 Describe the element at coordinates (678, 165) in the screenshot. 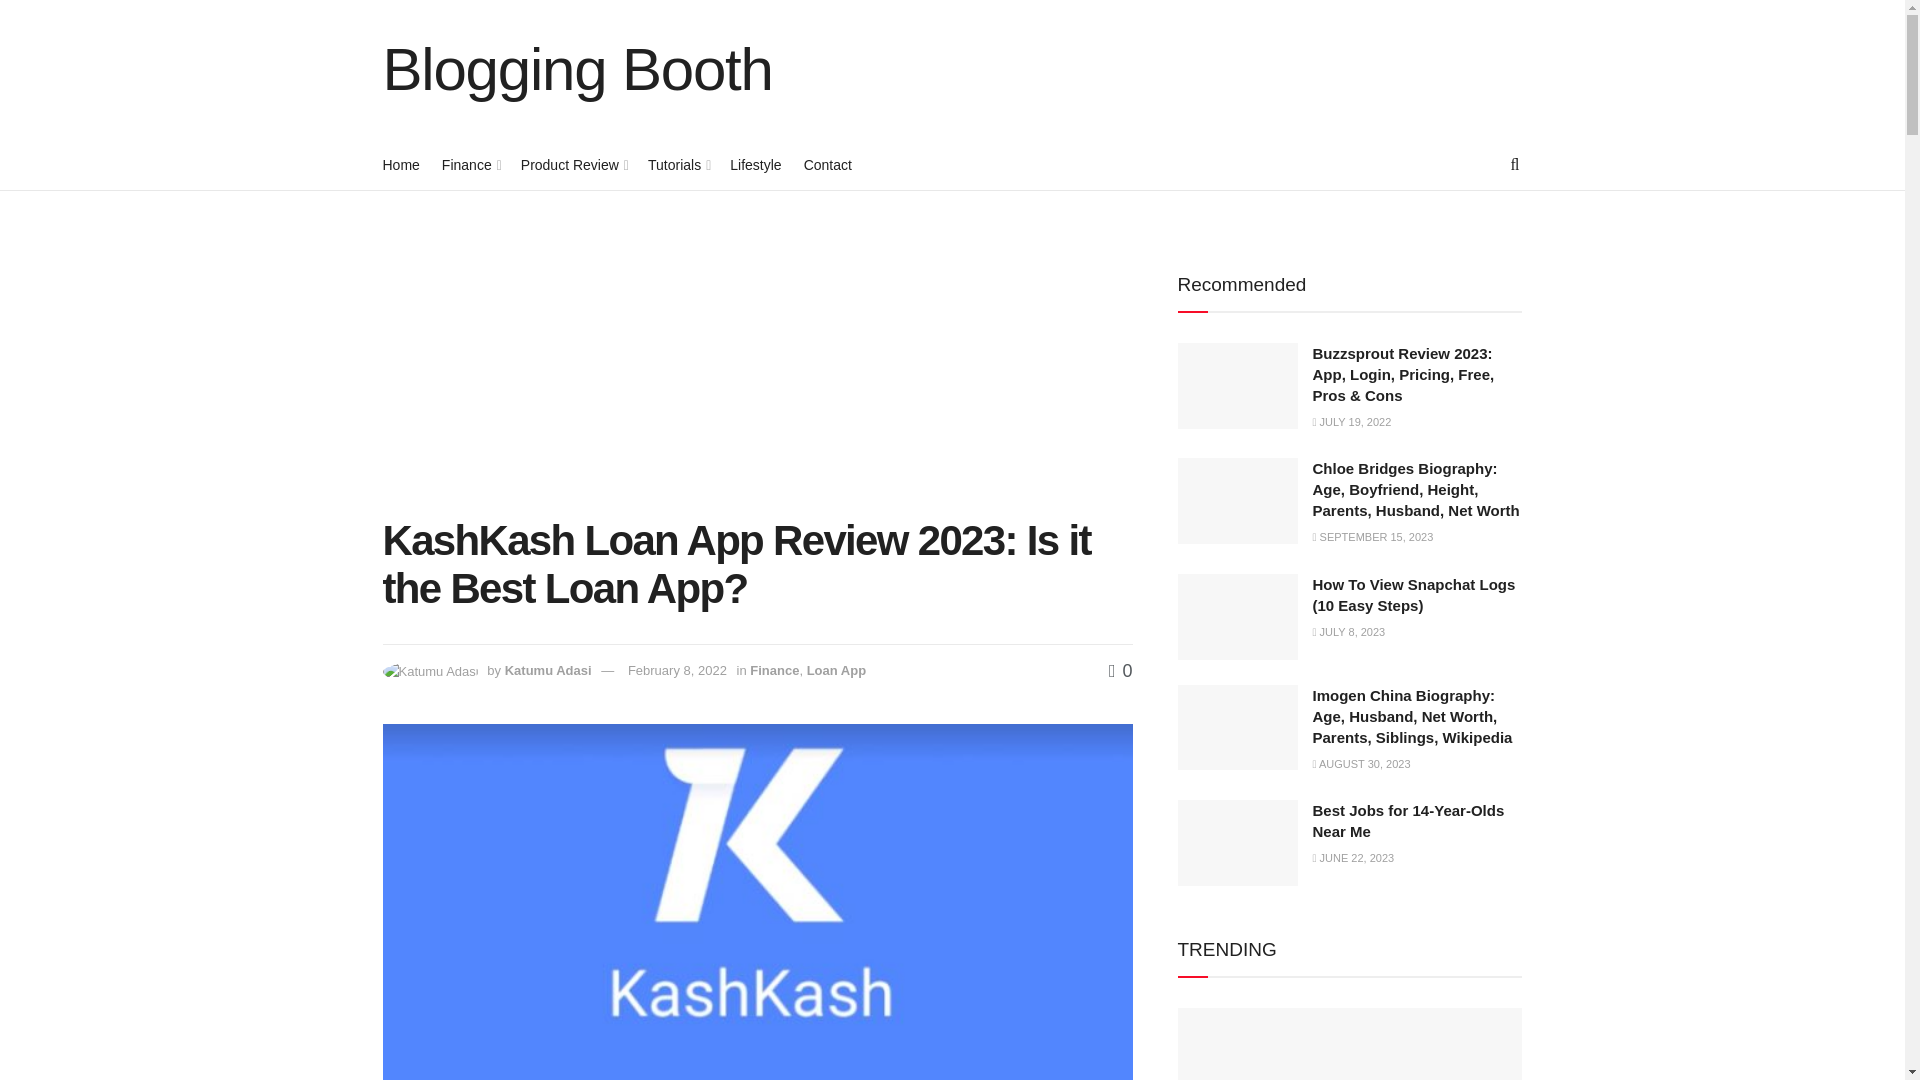

I see `Tutorials` at that location.